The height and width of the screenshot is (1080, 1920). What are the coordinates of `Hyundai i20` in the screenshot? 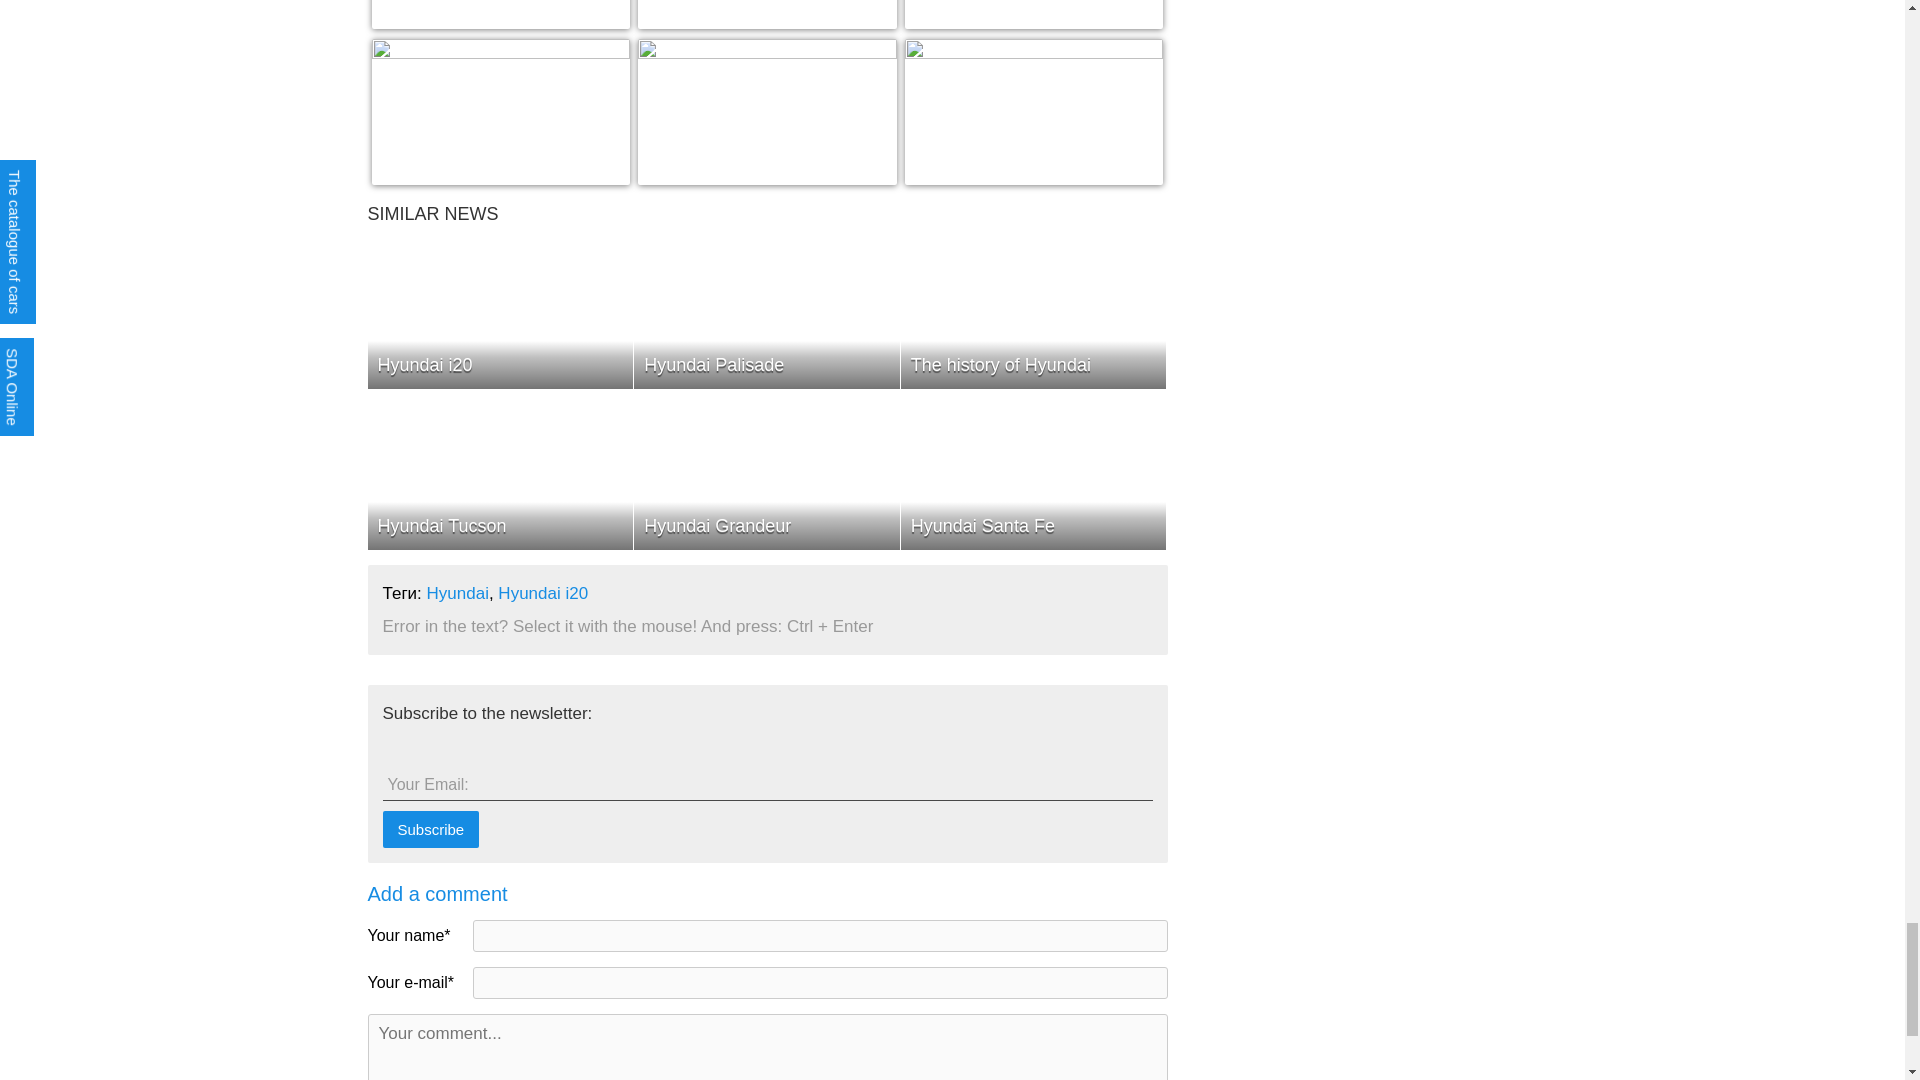 It's located at (502, 111).